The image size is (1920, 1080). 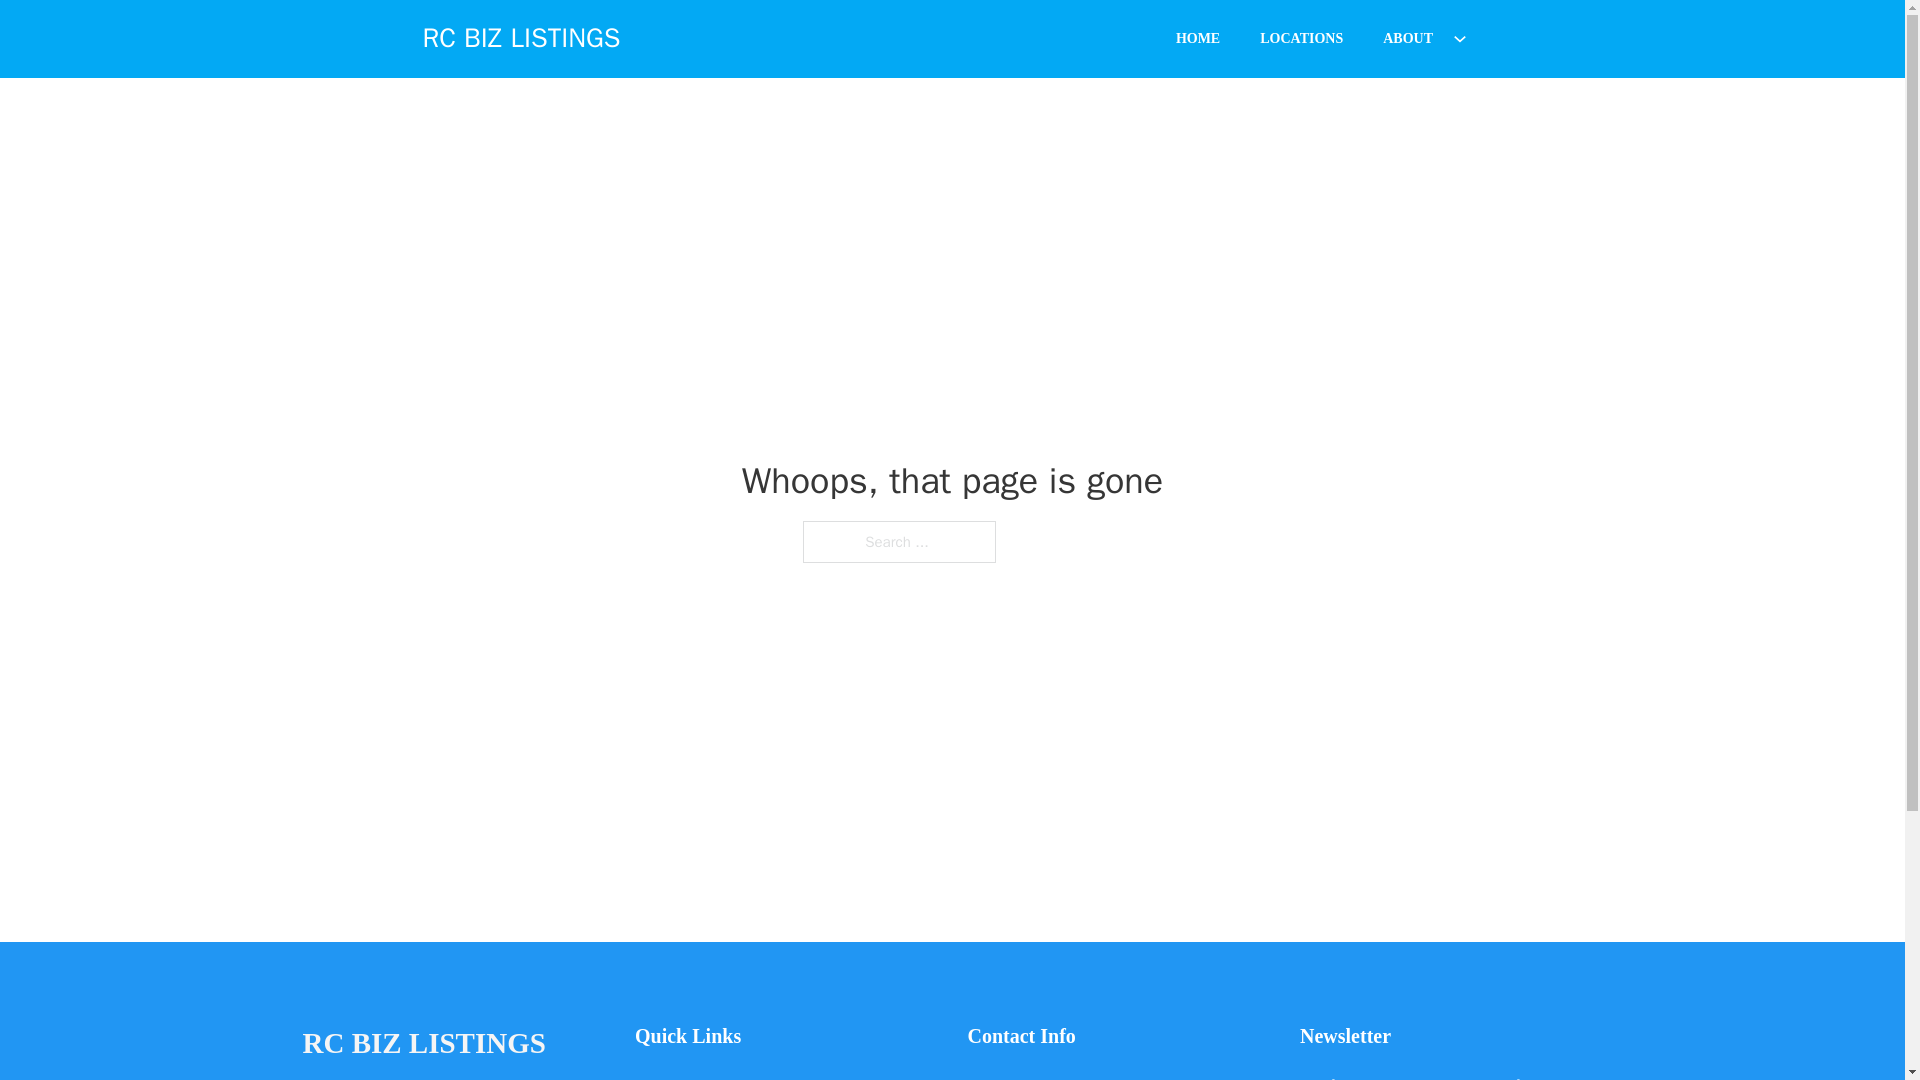 What do you see at coordinates (521, 38) in the screenshot?
I see `RC BIZ LISTINGS` at bounding box center [521, 38].